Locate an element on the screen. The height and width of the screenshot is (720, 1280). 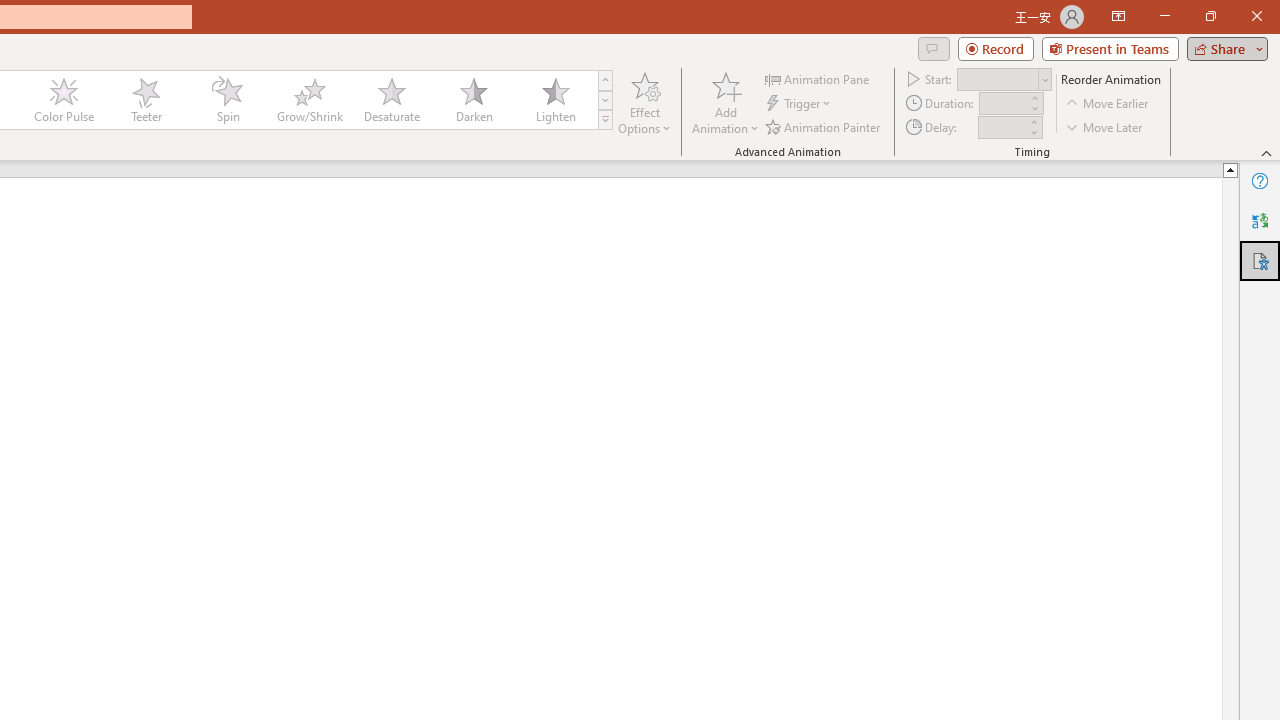
Animation Duration is located at coordinates (1003, 104).